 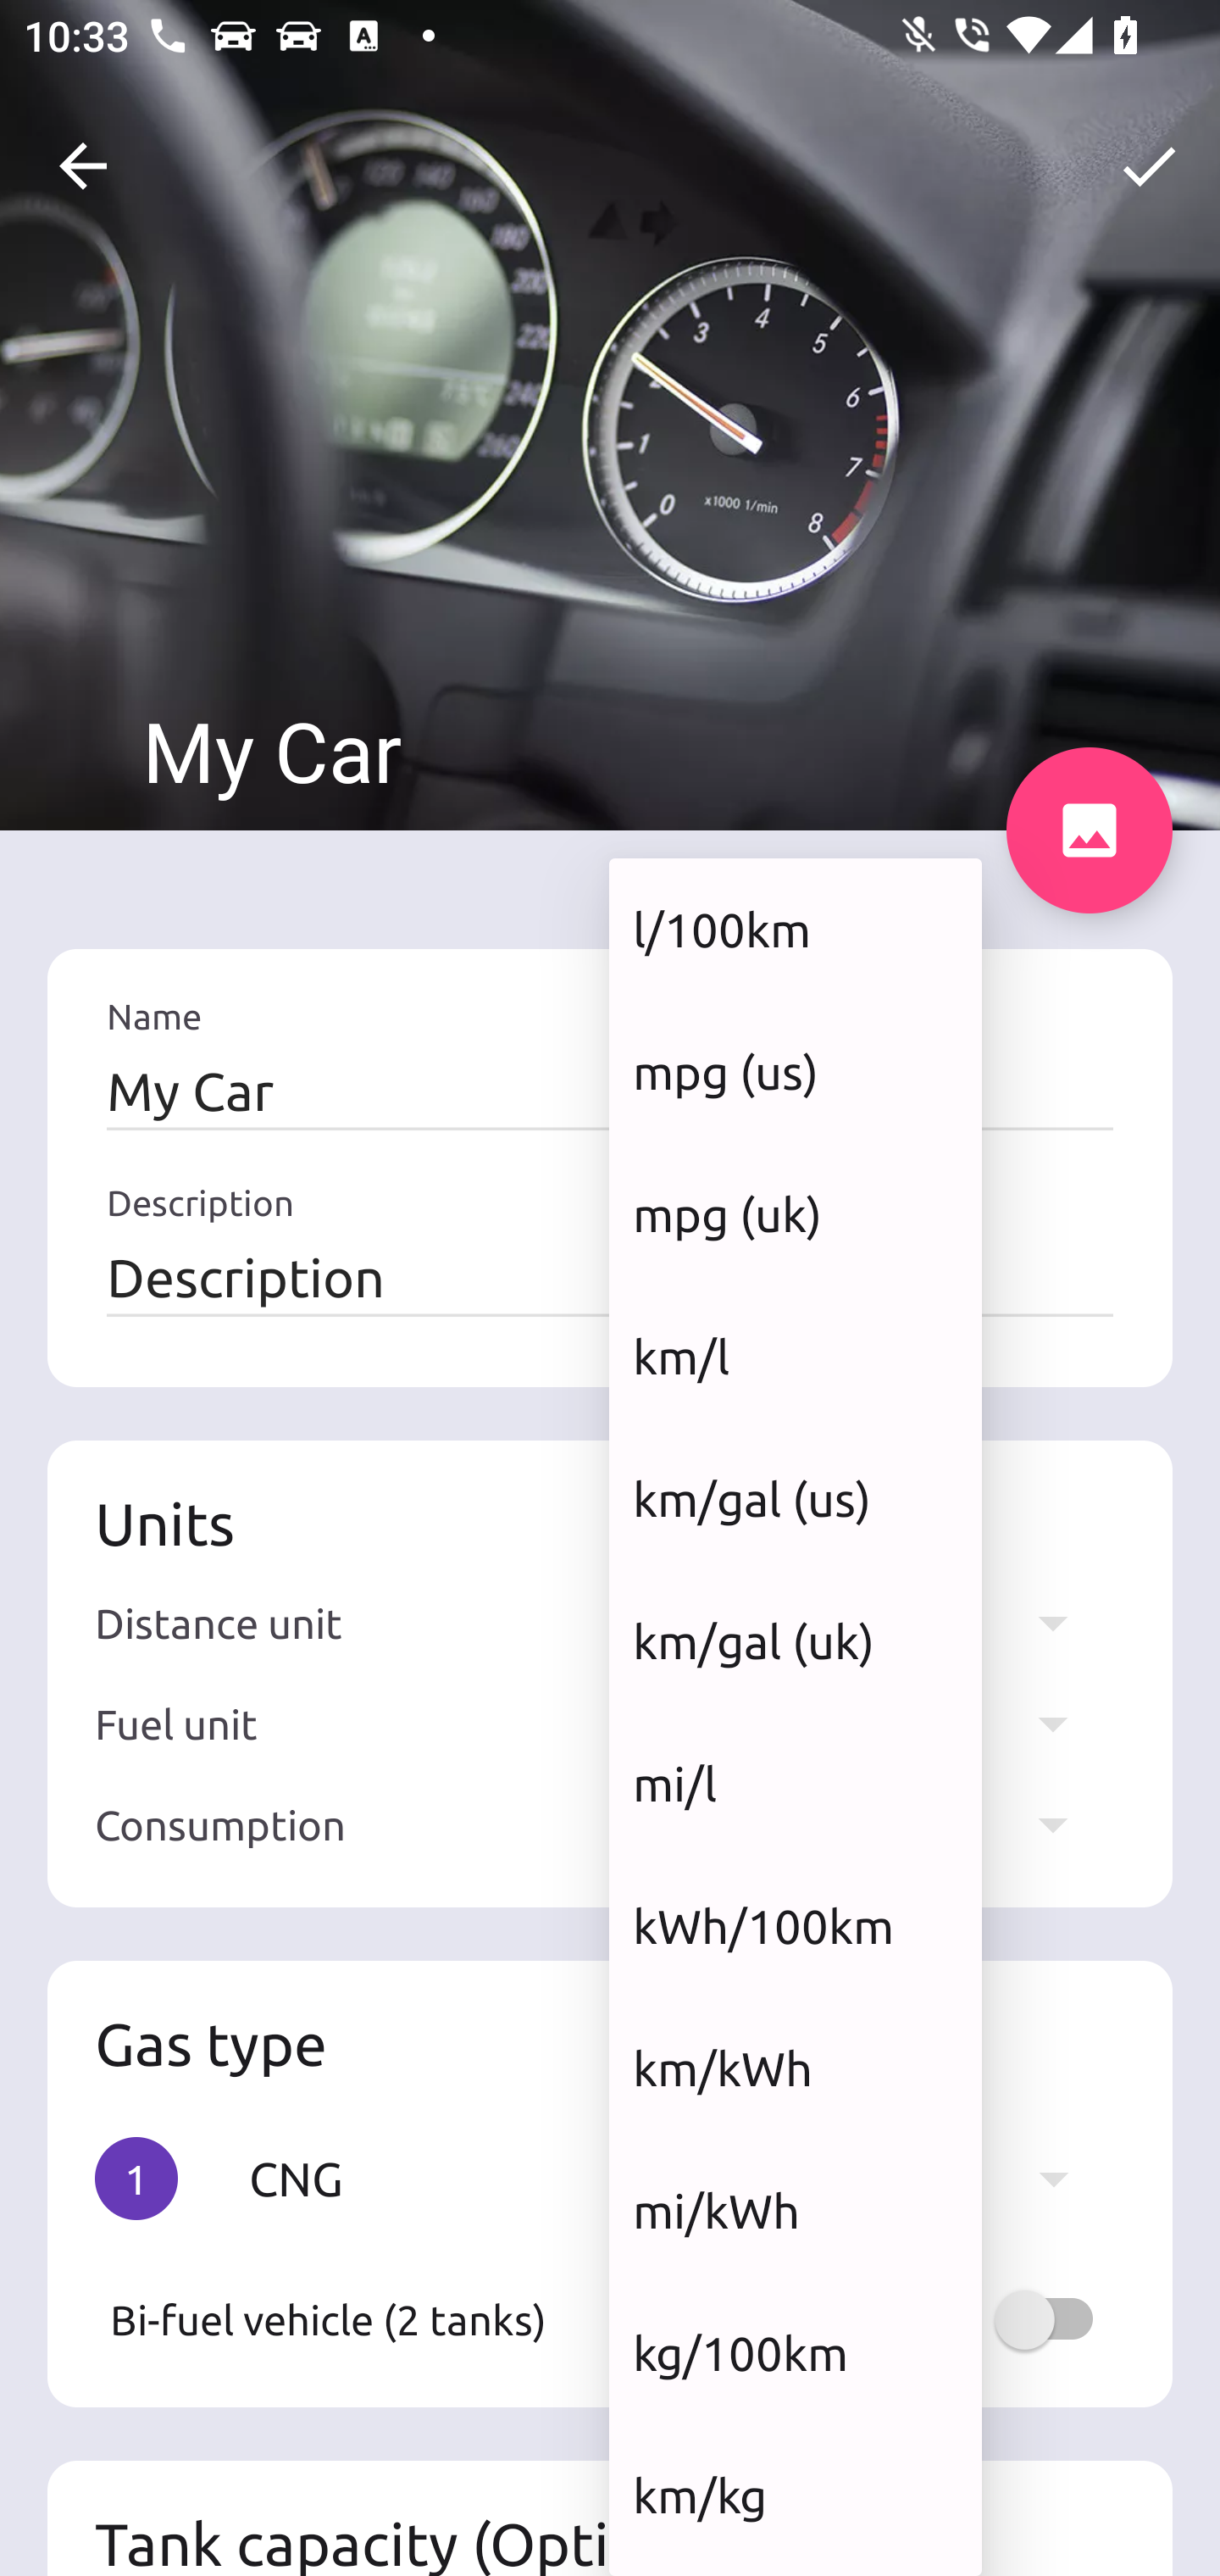 What do you see at coordinates (795, 2352) in the screenshot?
I see `kg/100km` at bounding box center [795, 2352].